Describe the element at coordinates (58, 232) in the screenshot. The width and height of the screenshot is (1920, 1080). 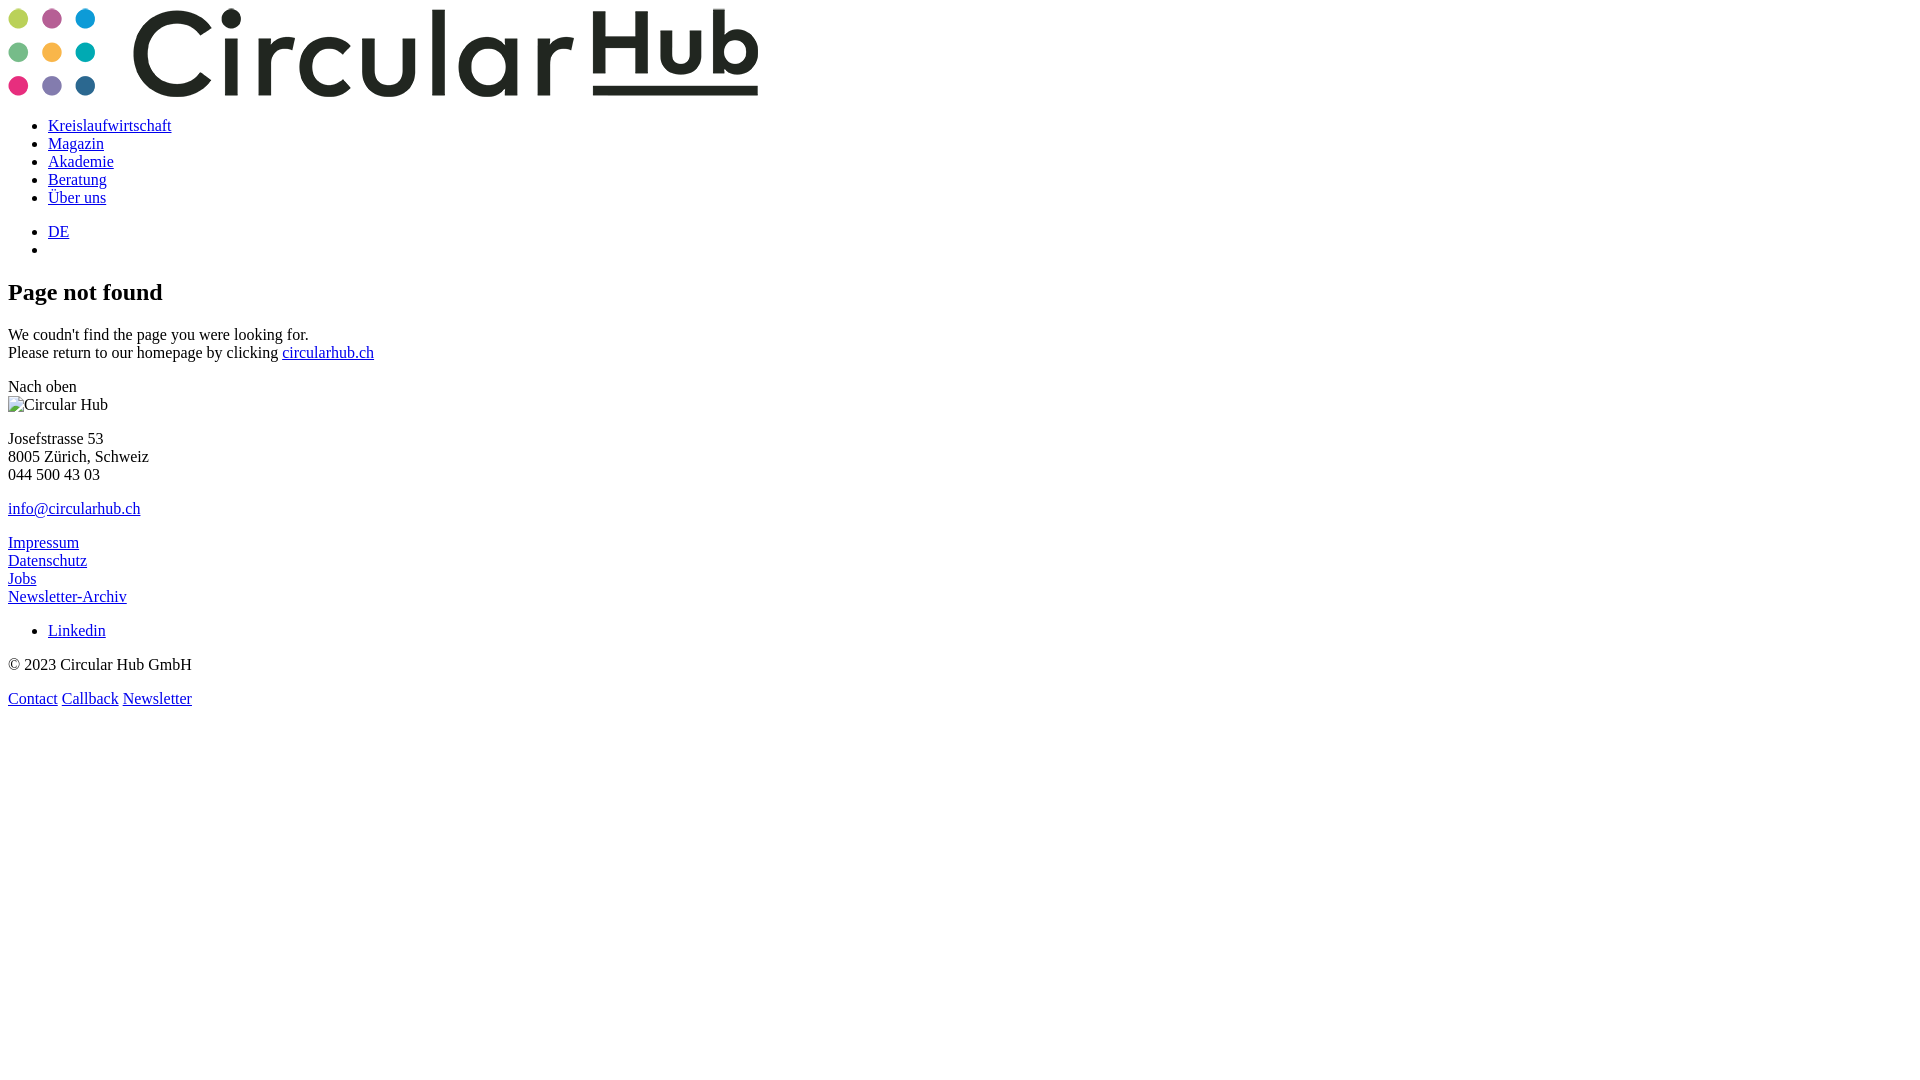
I see `DE` at that location.